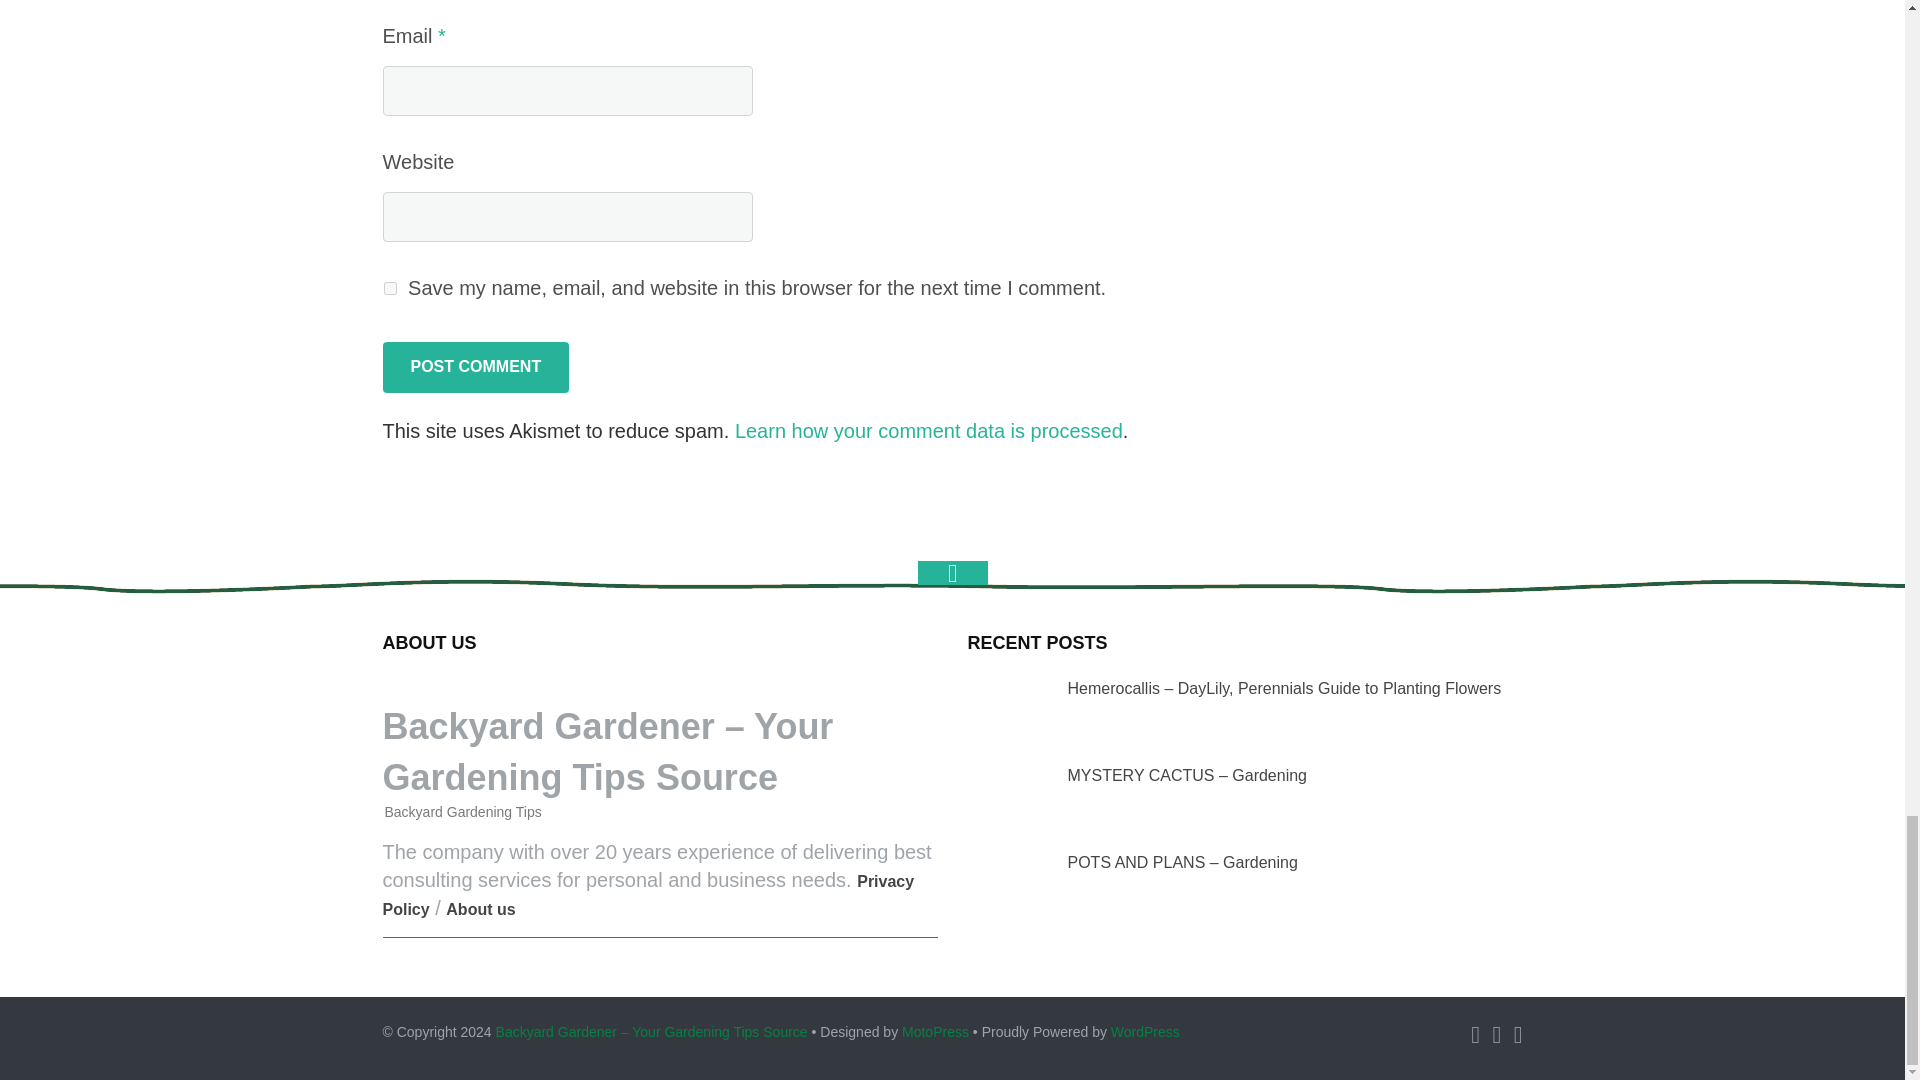 This screenshot has height=1080, width=1920. Describe the element at coordinates (936, 1032) in the screenshot. I see `Premium WordPress Plugins and Themes` at that location.